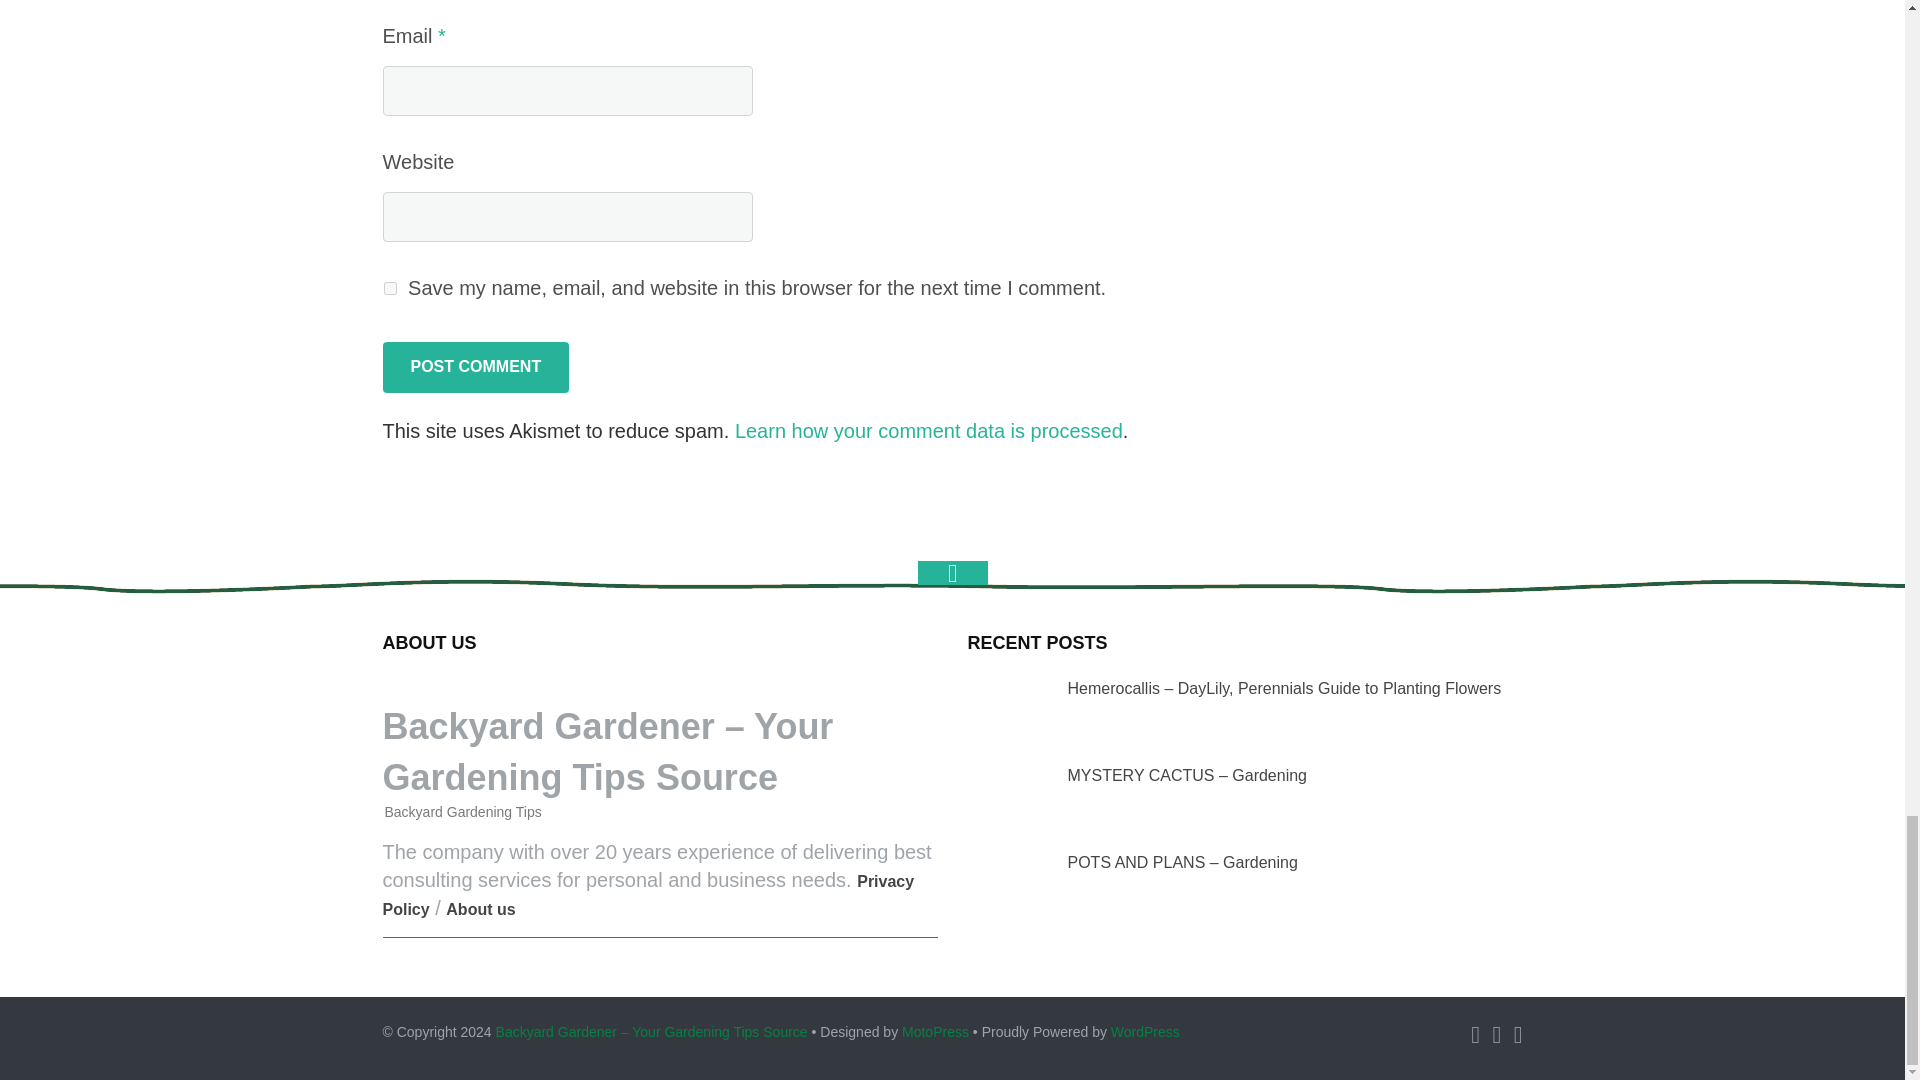 This screenshot has height=1080, width=1920. Describe the element at coordinates (936, 1032) in the screenshot. I see `Premium WordPress Plugins and Themes` at that location.